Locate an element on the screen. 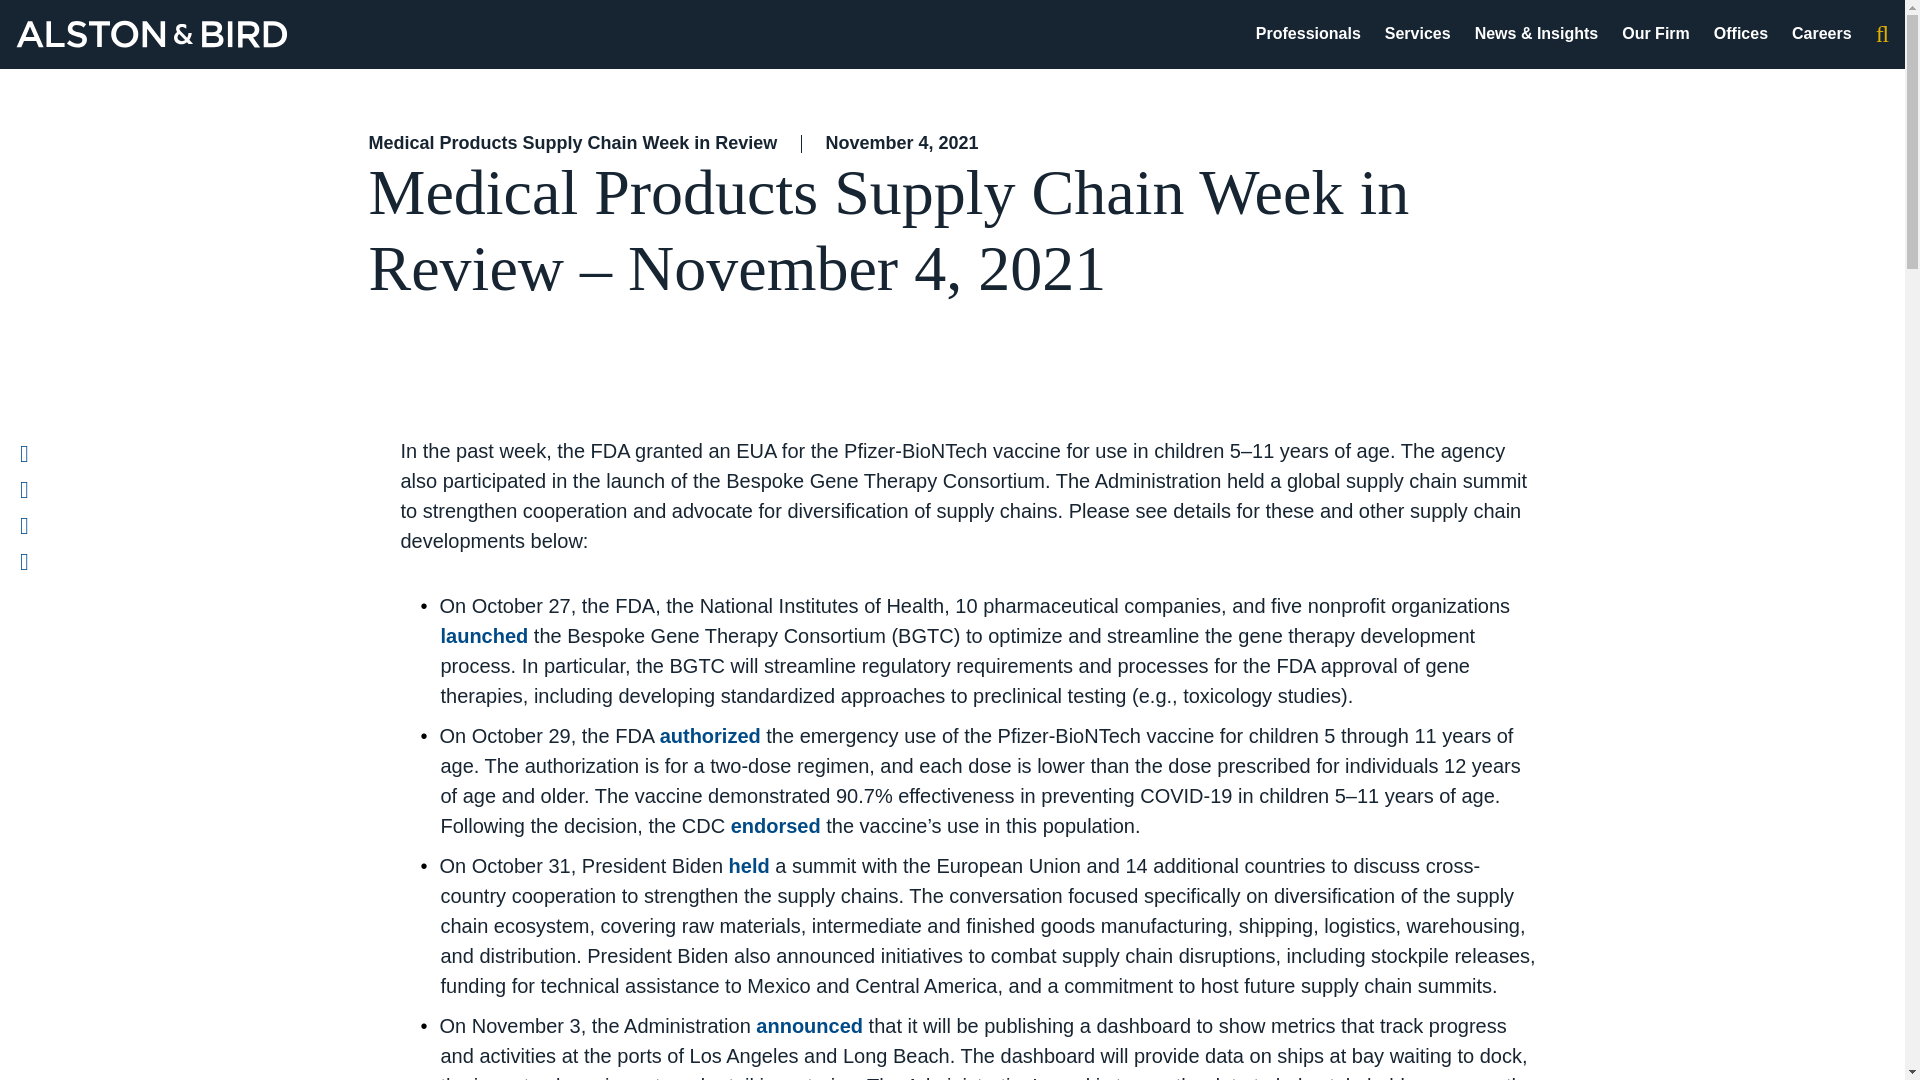 This screenshot has height=1080, width=1920. held is located at coordinates (749, 866).